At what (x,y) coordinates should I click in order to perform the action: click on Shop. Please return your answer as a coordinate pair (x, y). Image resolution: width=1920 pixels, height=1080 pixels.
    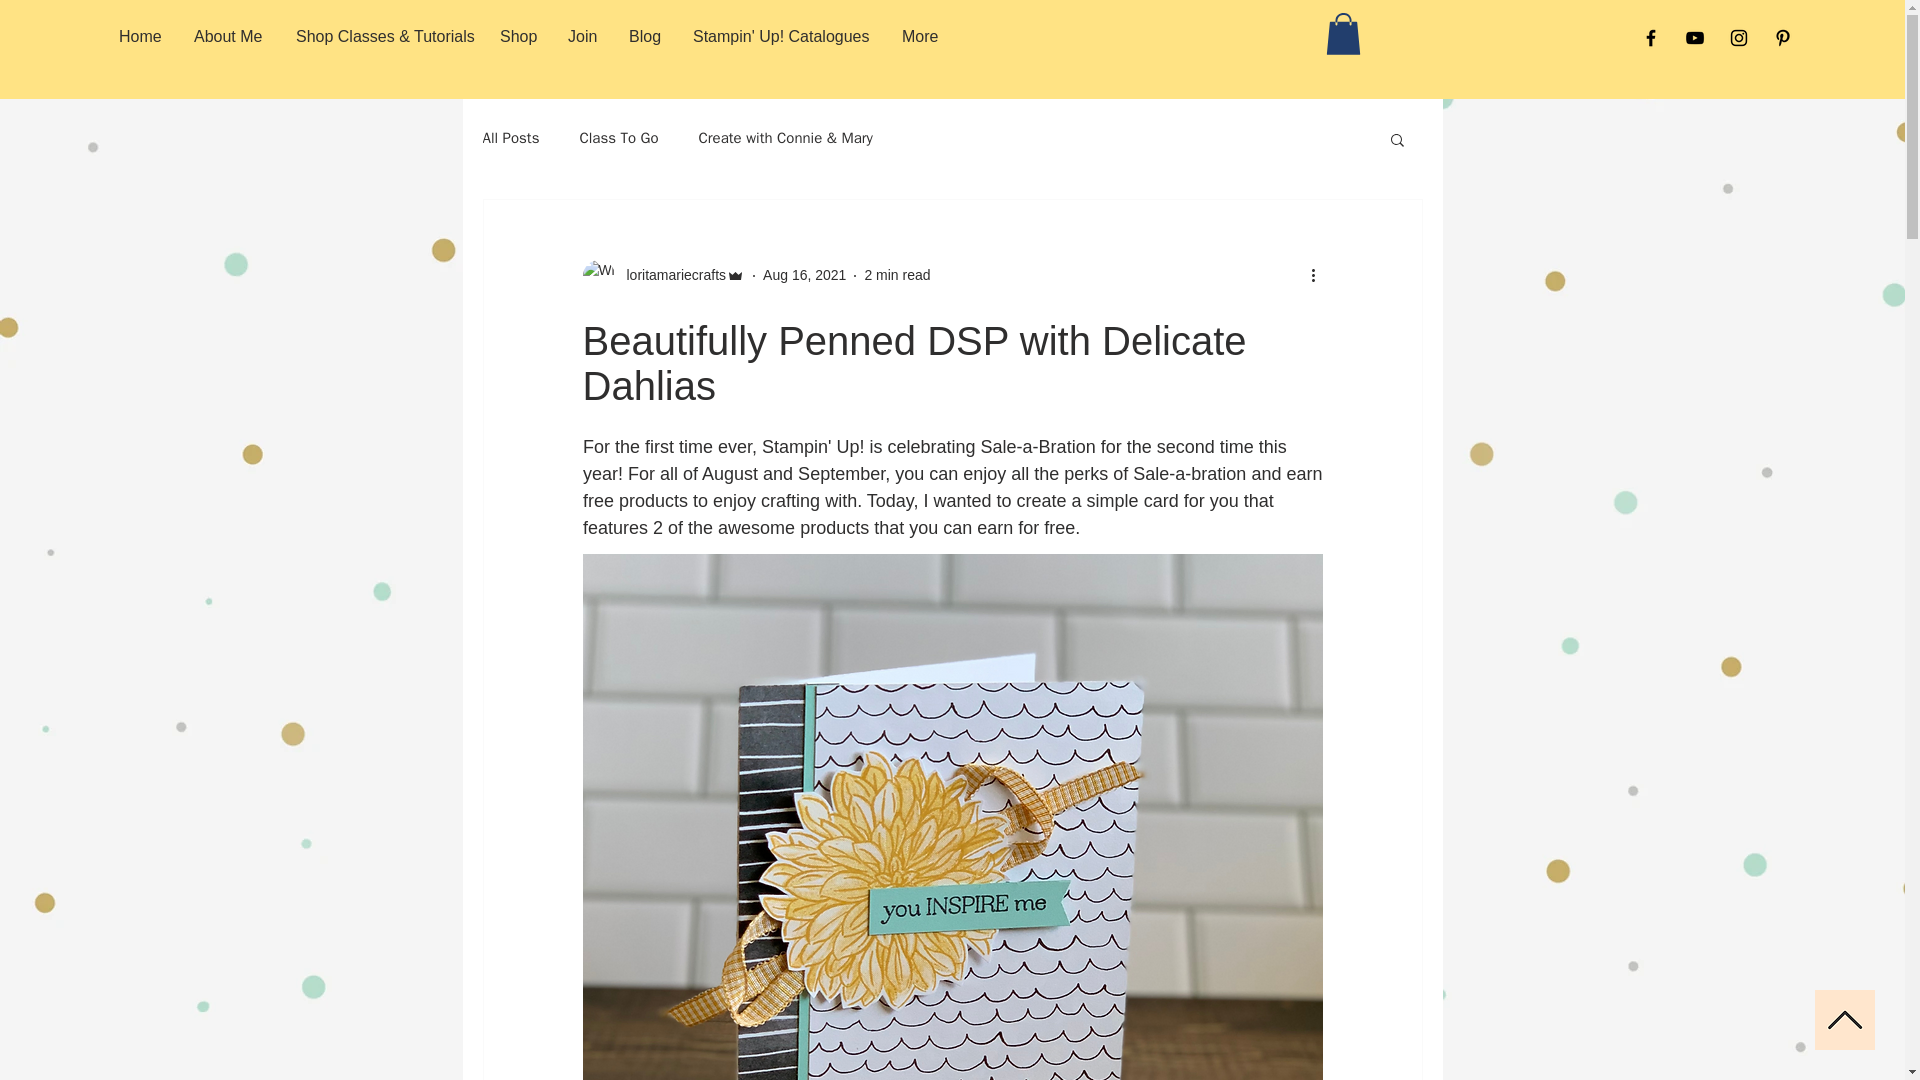
    Looking at the image, I should click on (518, 36).